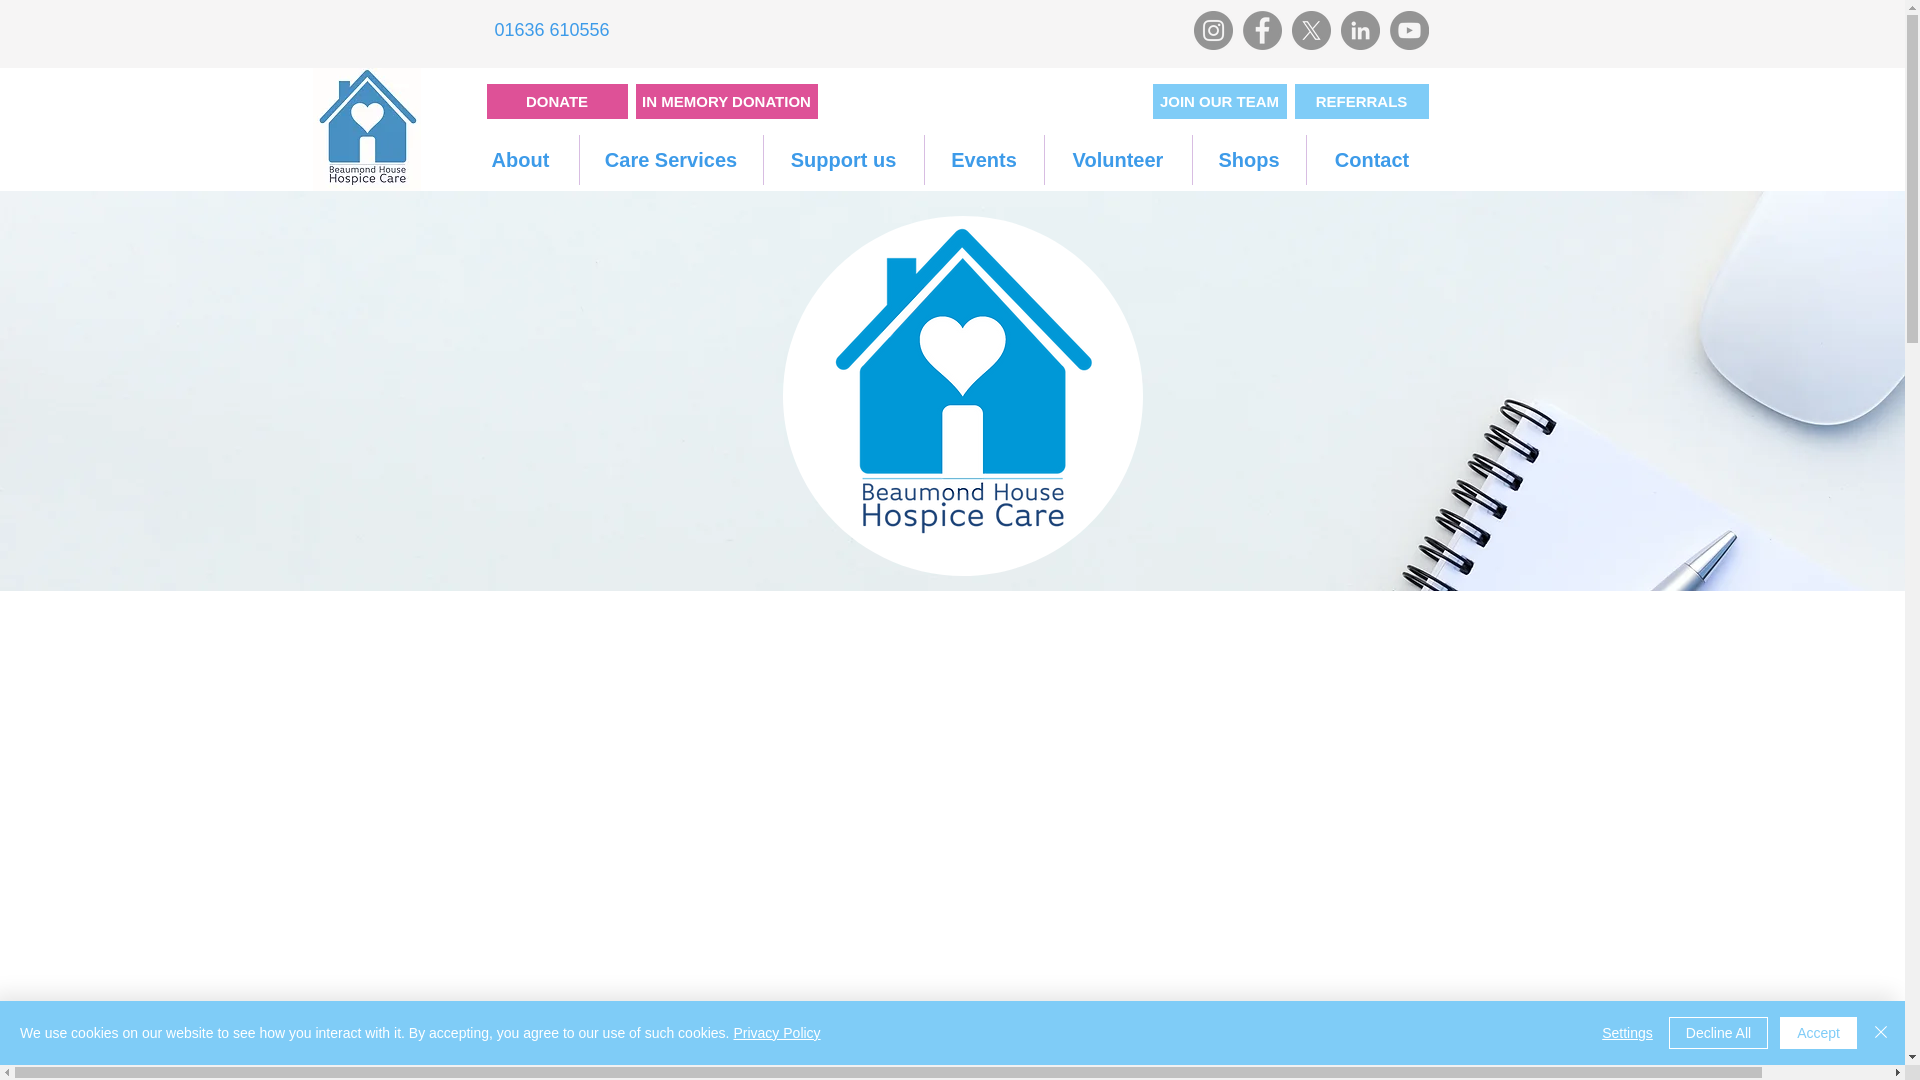  I want to click on 01636 610556, so click(552, 30).